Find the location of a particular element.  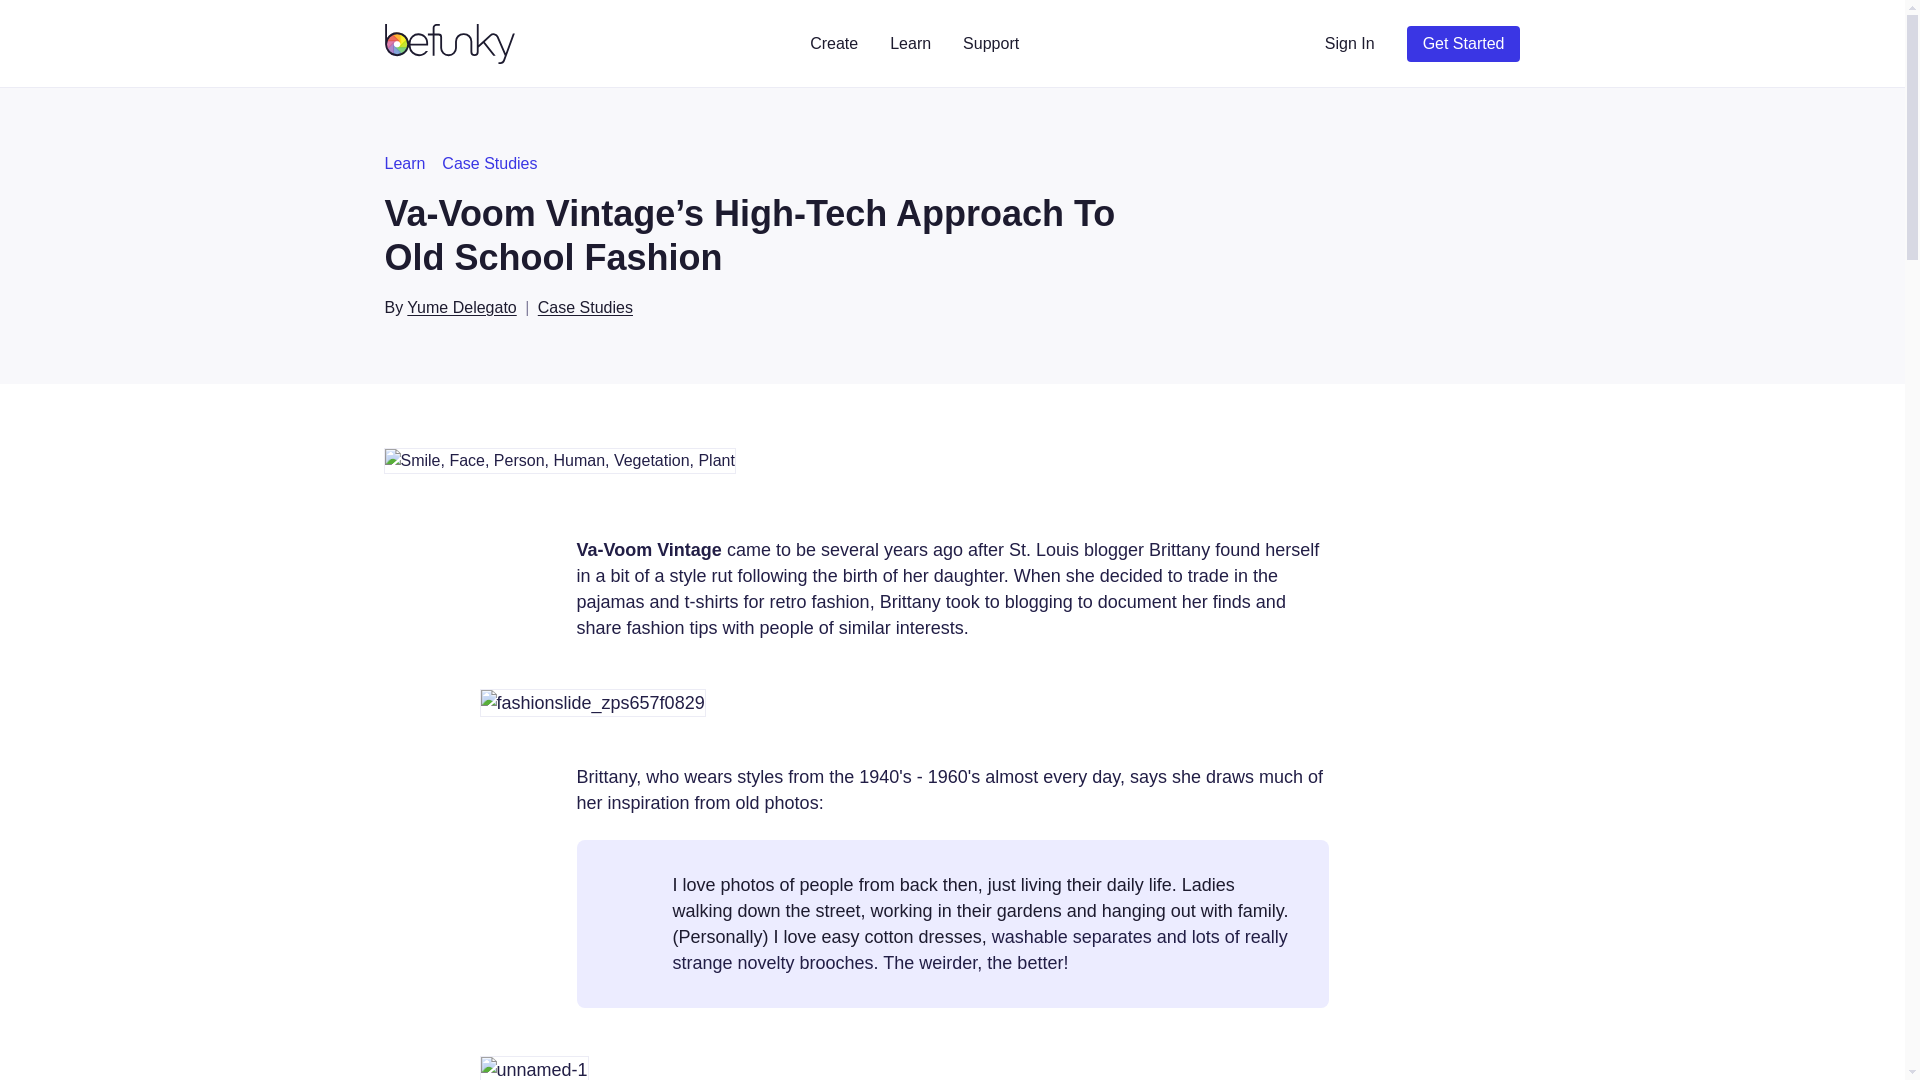

Sign In is located at coordinates (1350, 43).